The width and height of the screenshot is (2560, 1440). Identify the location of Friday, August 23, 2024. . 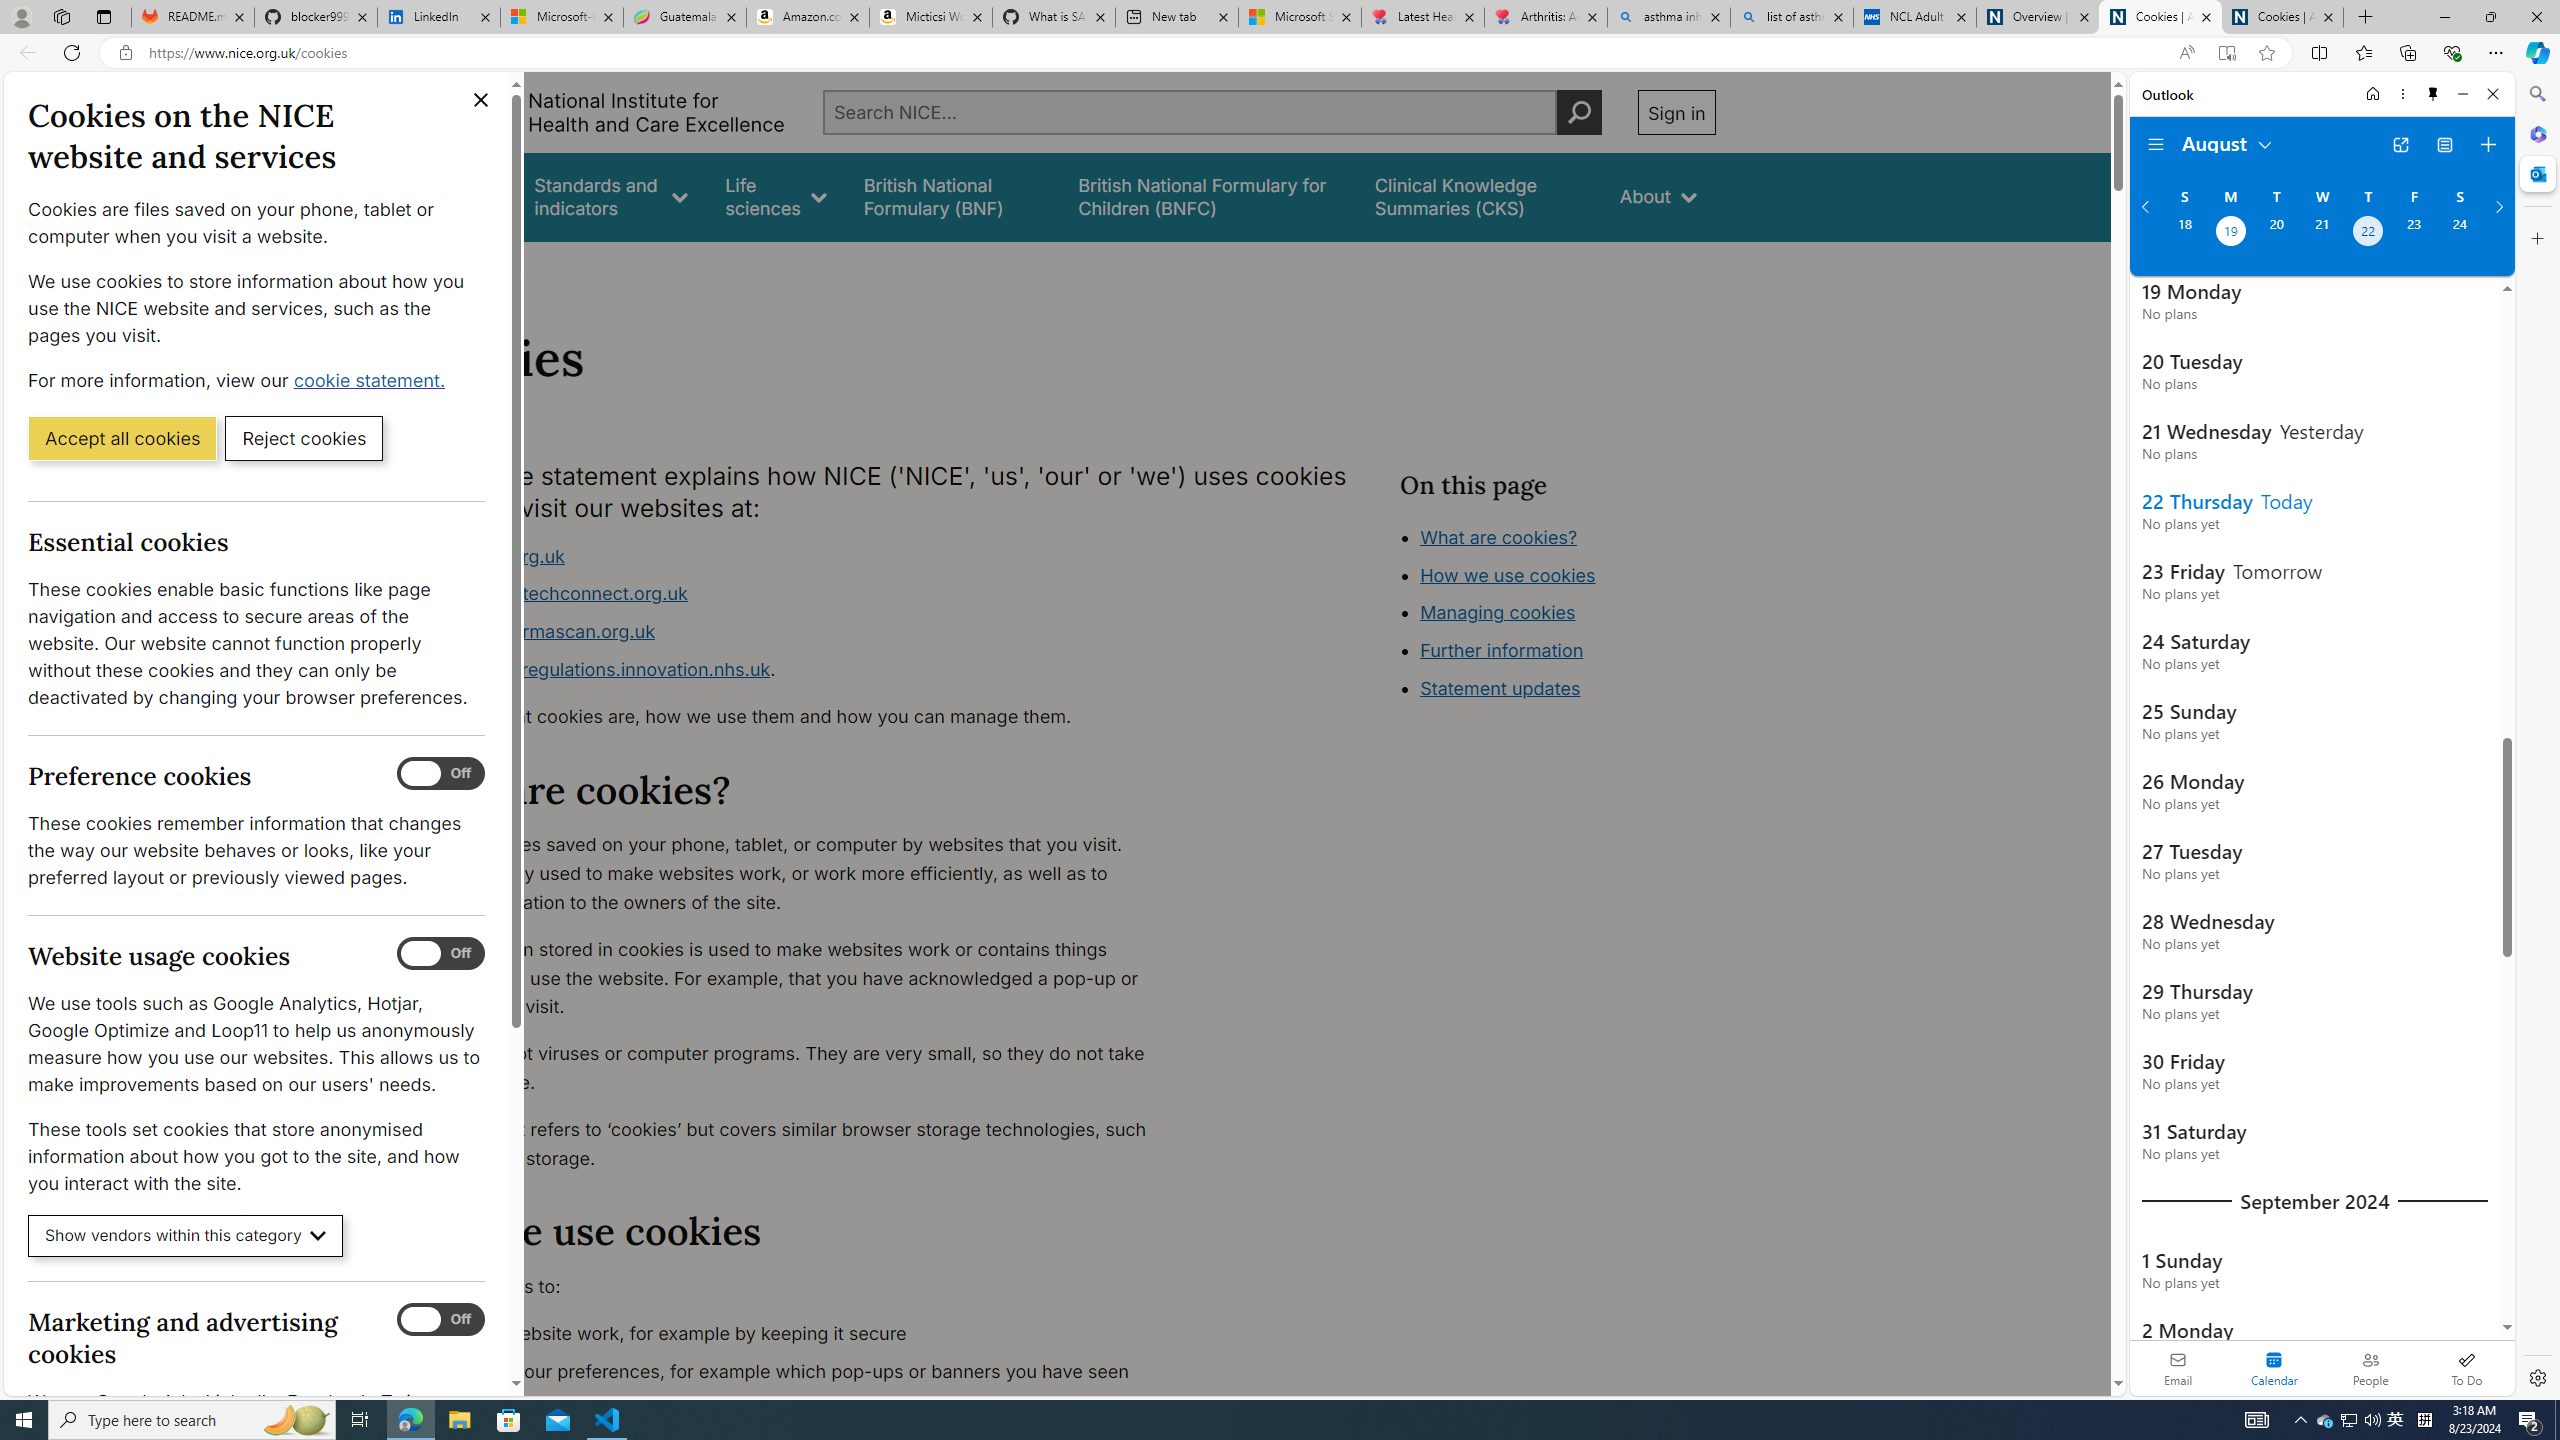
(2414, 233).